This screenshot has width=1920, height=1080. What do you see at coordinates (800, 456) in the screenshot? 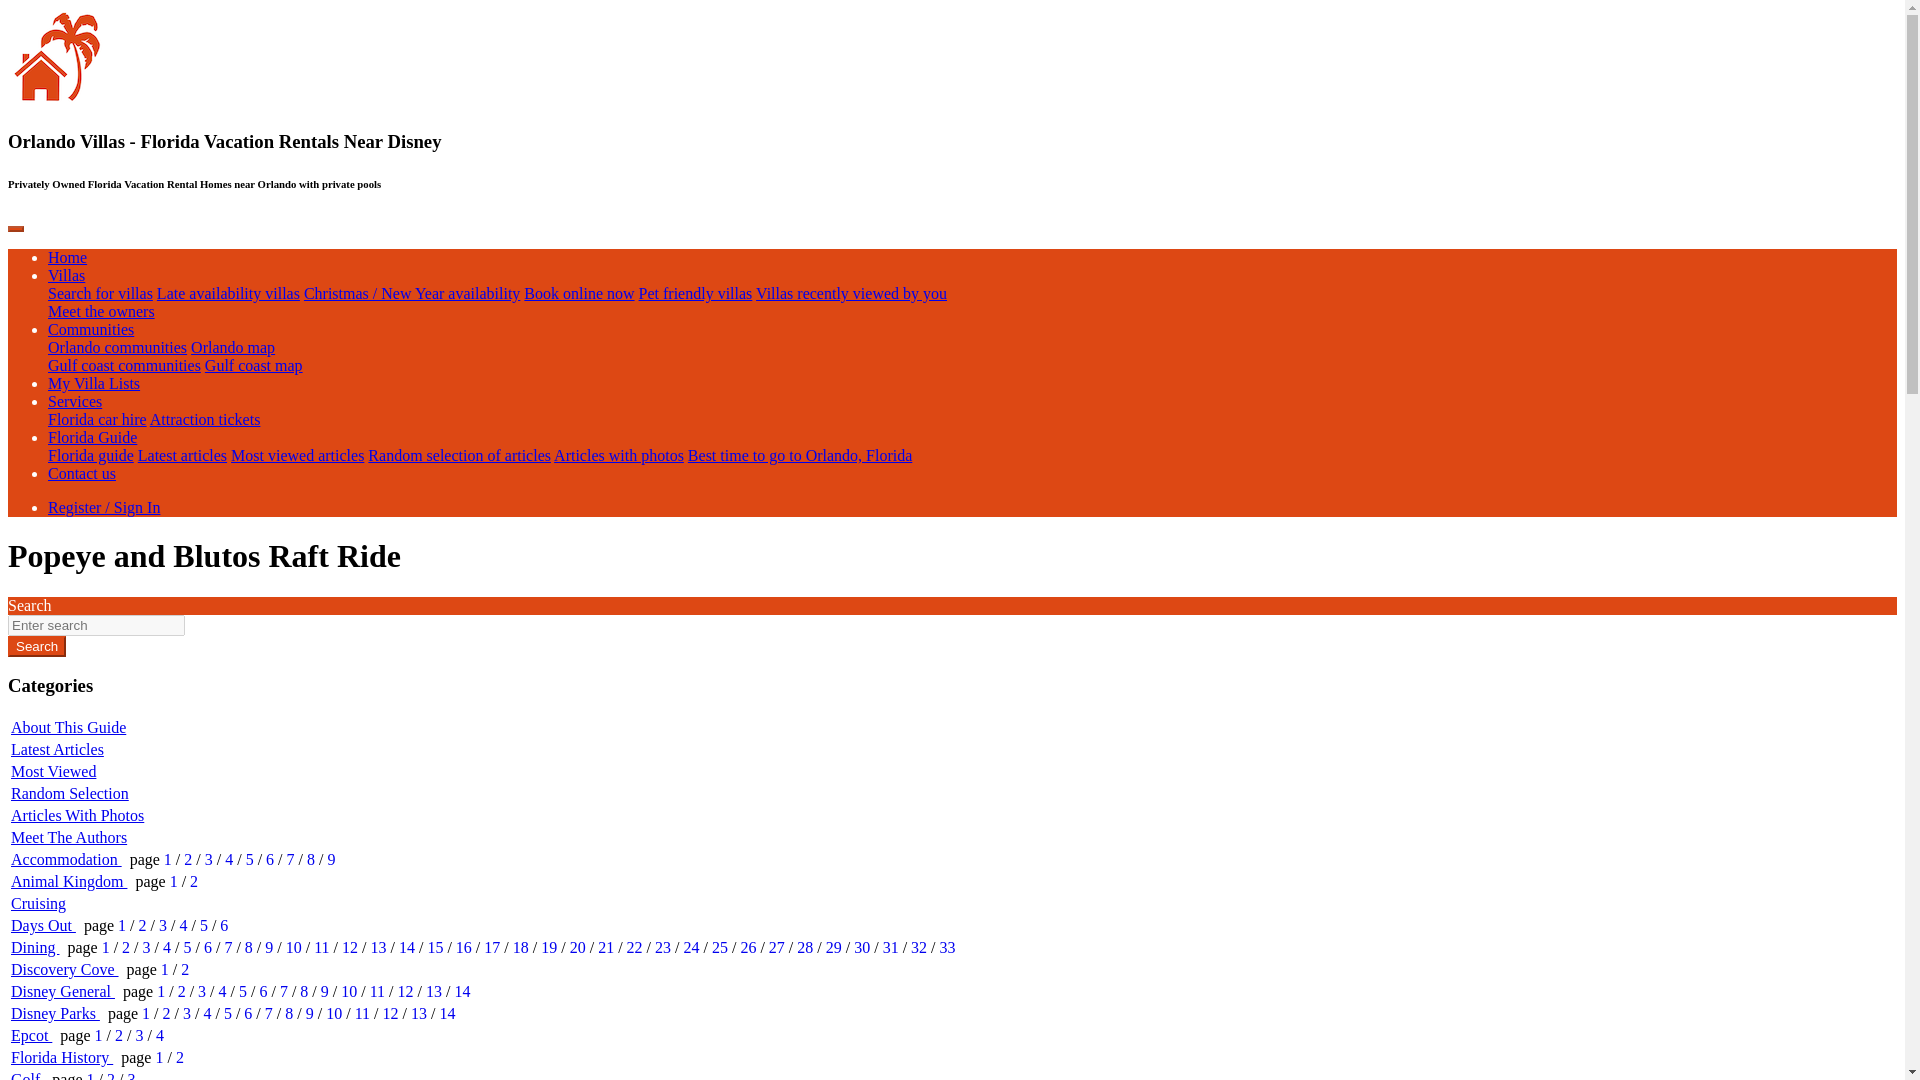
I see `Best time to go to Orlando, Florida` at bounding box center [800, 456].